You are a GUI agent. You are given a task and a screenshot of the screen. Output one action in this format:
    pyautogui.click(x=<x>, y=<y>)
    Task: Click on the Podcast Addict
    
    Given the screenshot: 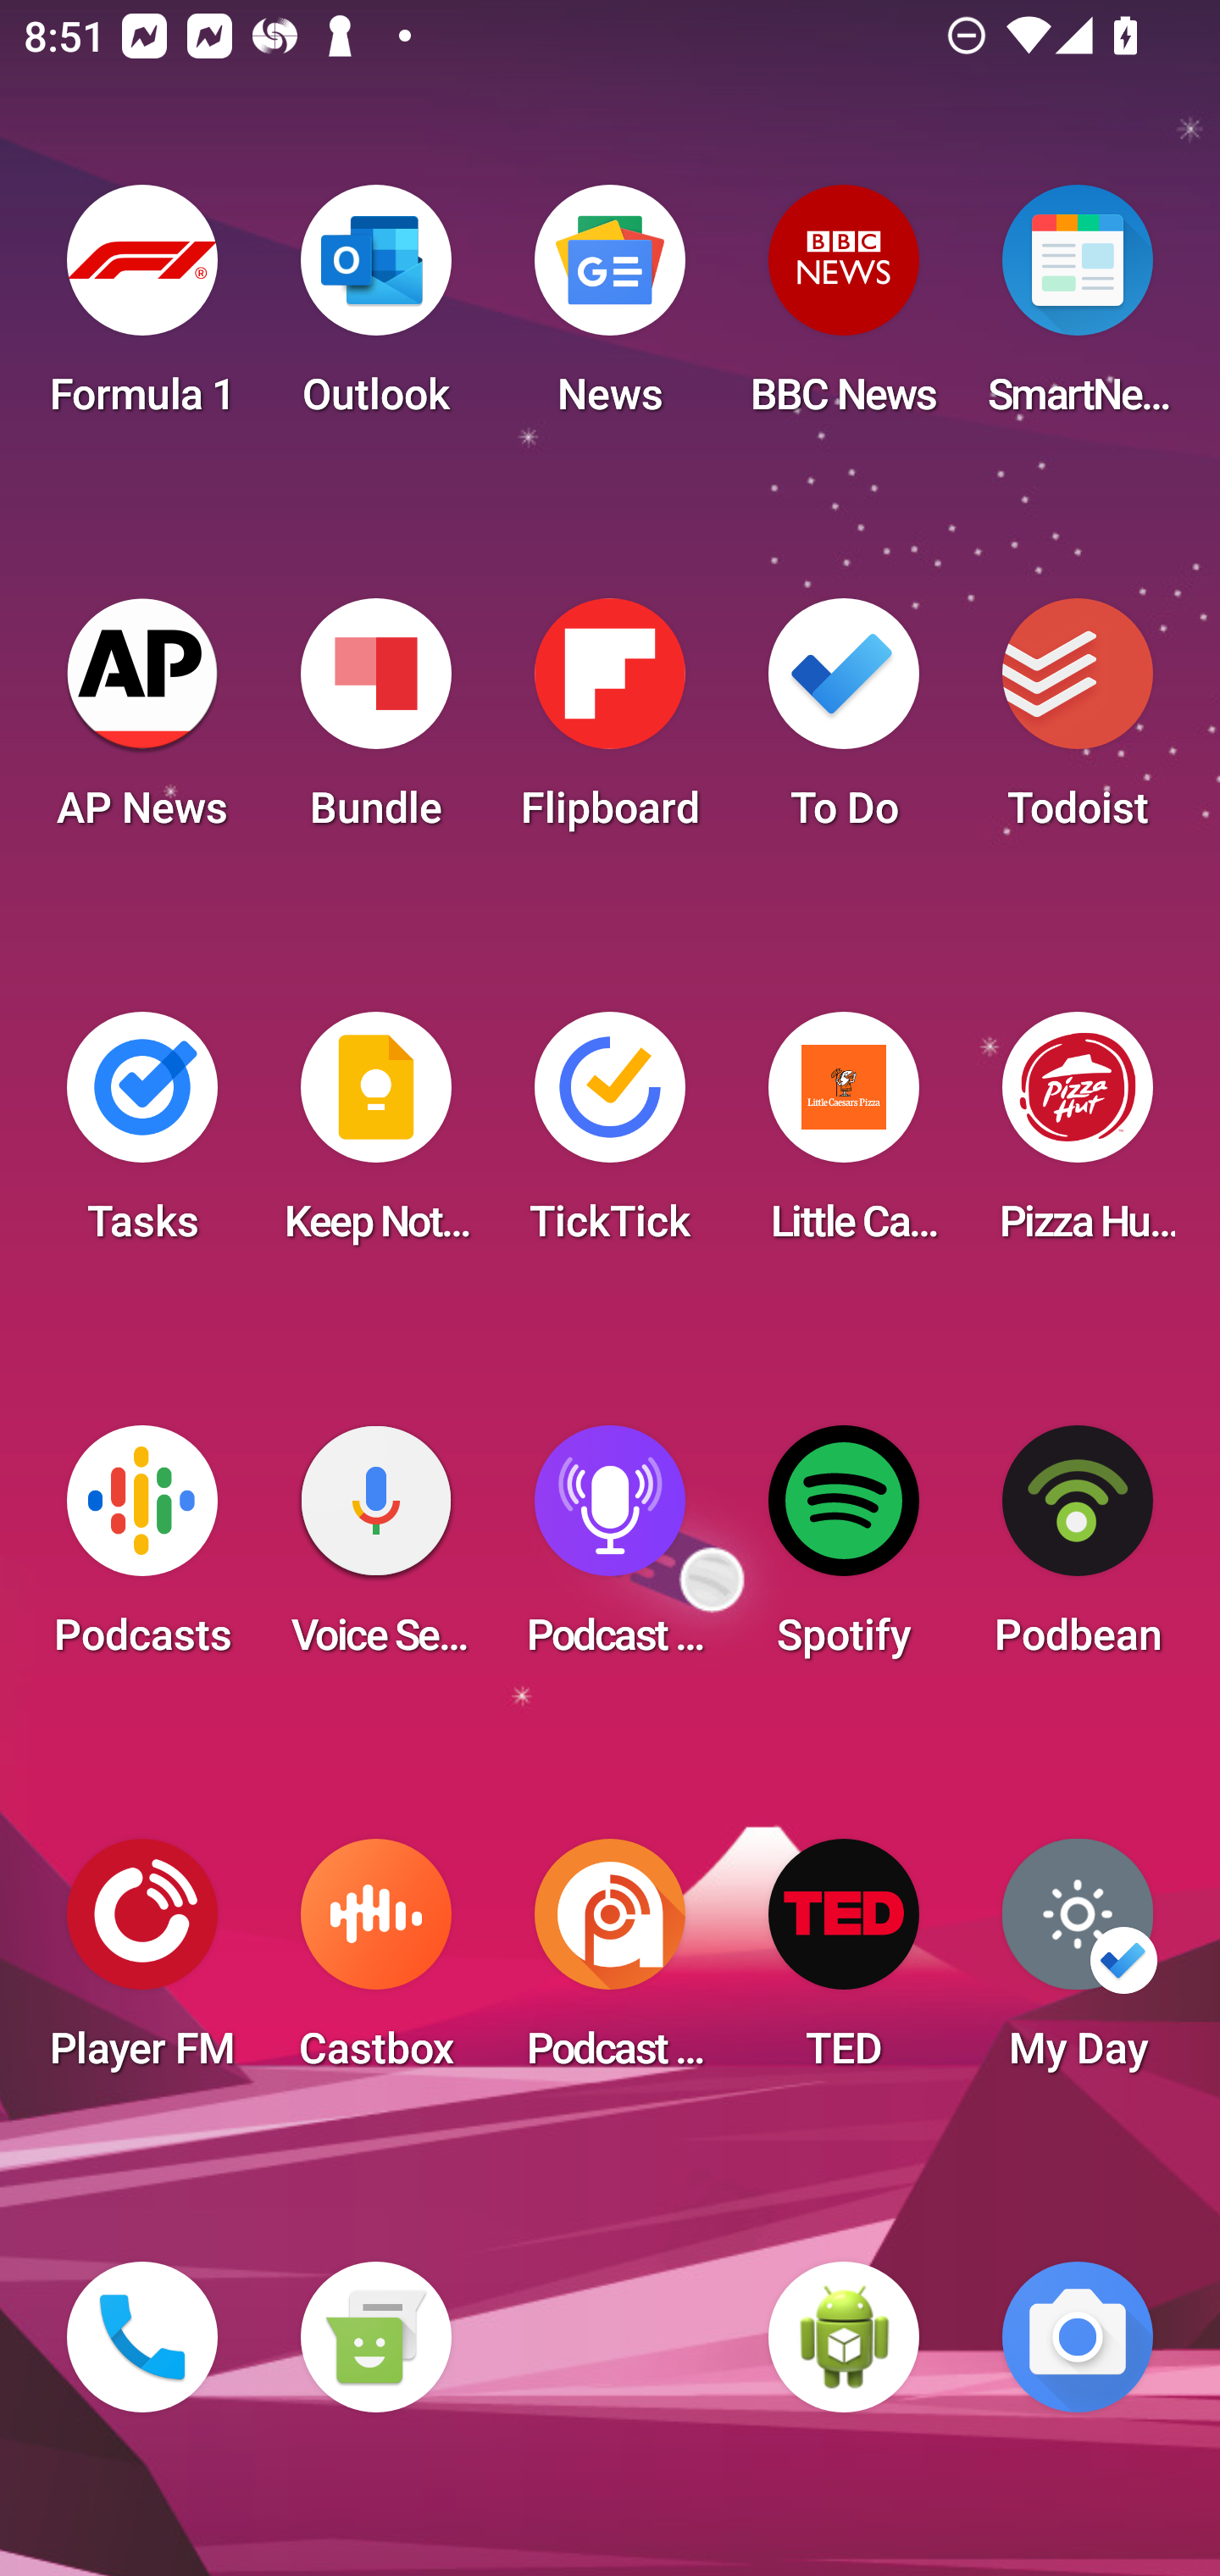 What is the action you would take?
    pyautogui.click(x=610, y=1964)
    